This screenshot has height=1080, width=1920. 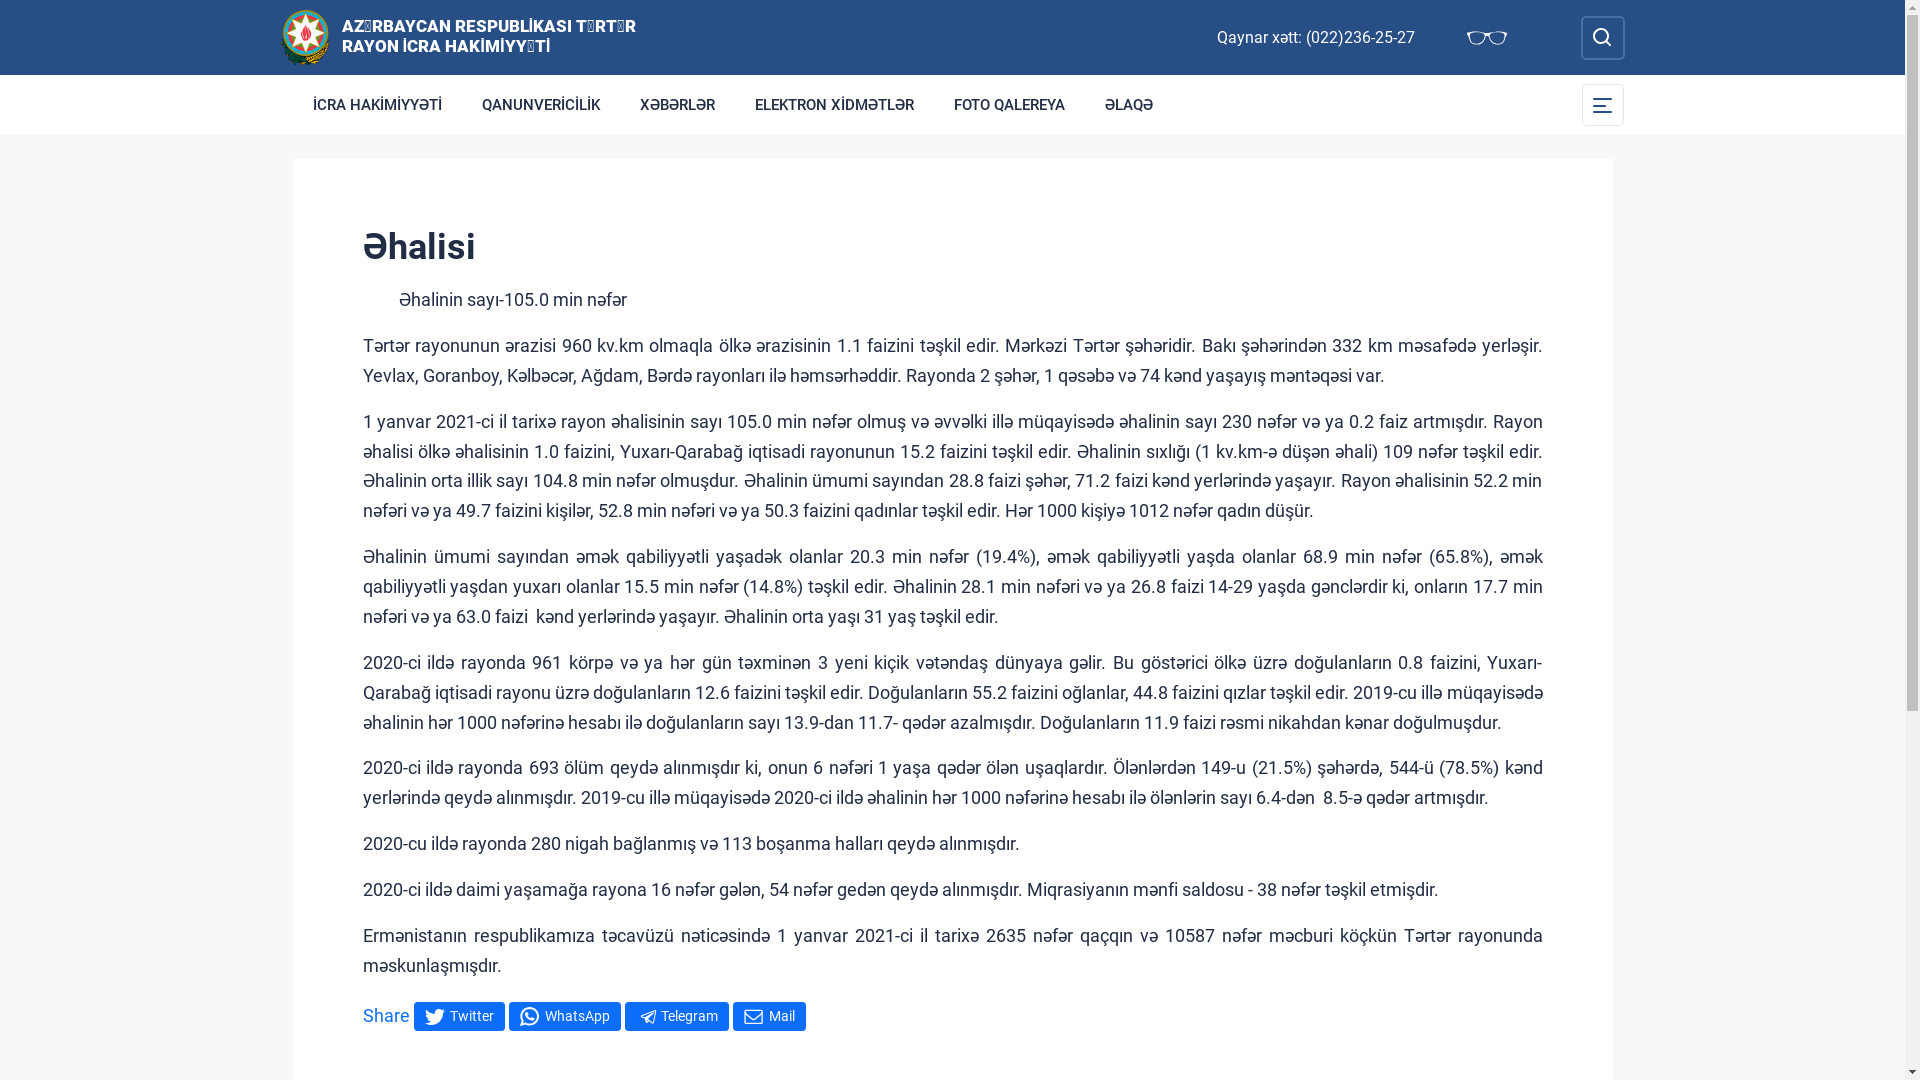 What do you see at coordinates (676, 1016) in the screenshot?
I see `Telegram` at bounding box center [676, 1016].